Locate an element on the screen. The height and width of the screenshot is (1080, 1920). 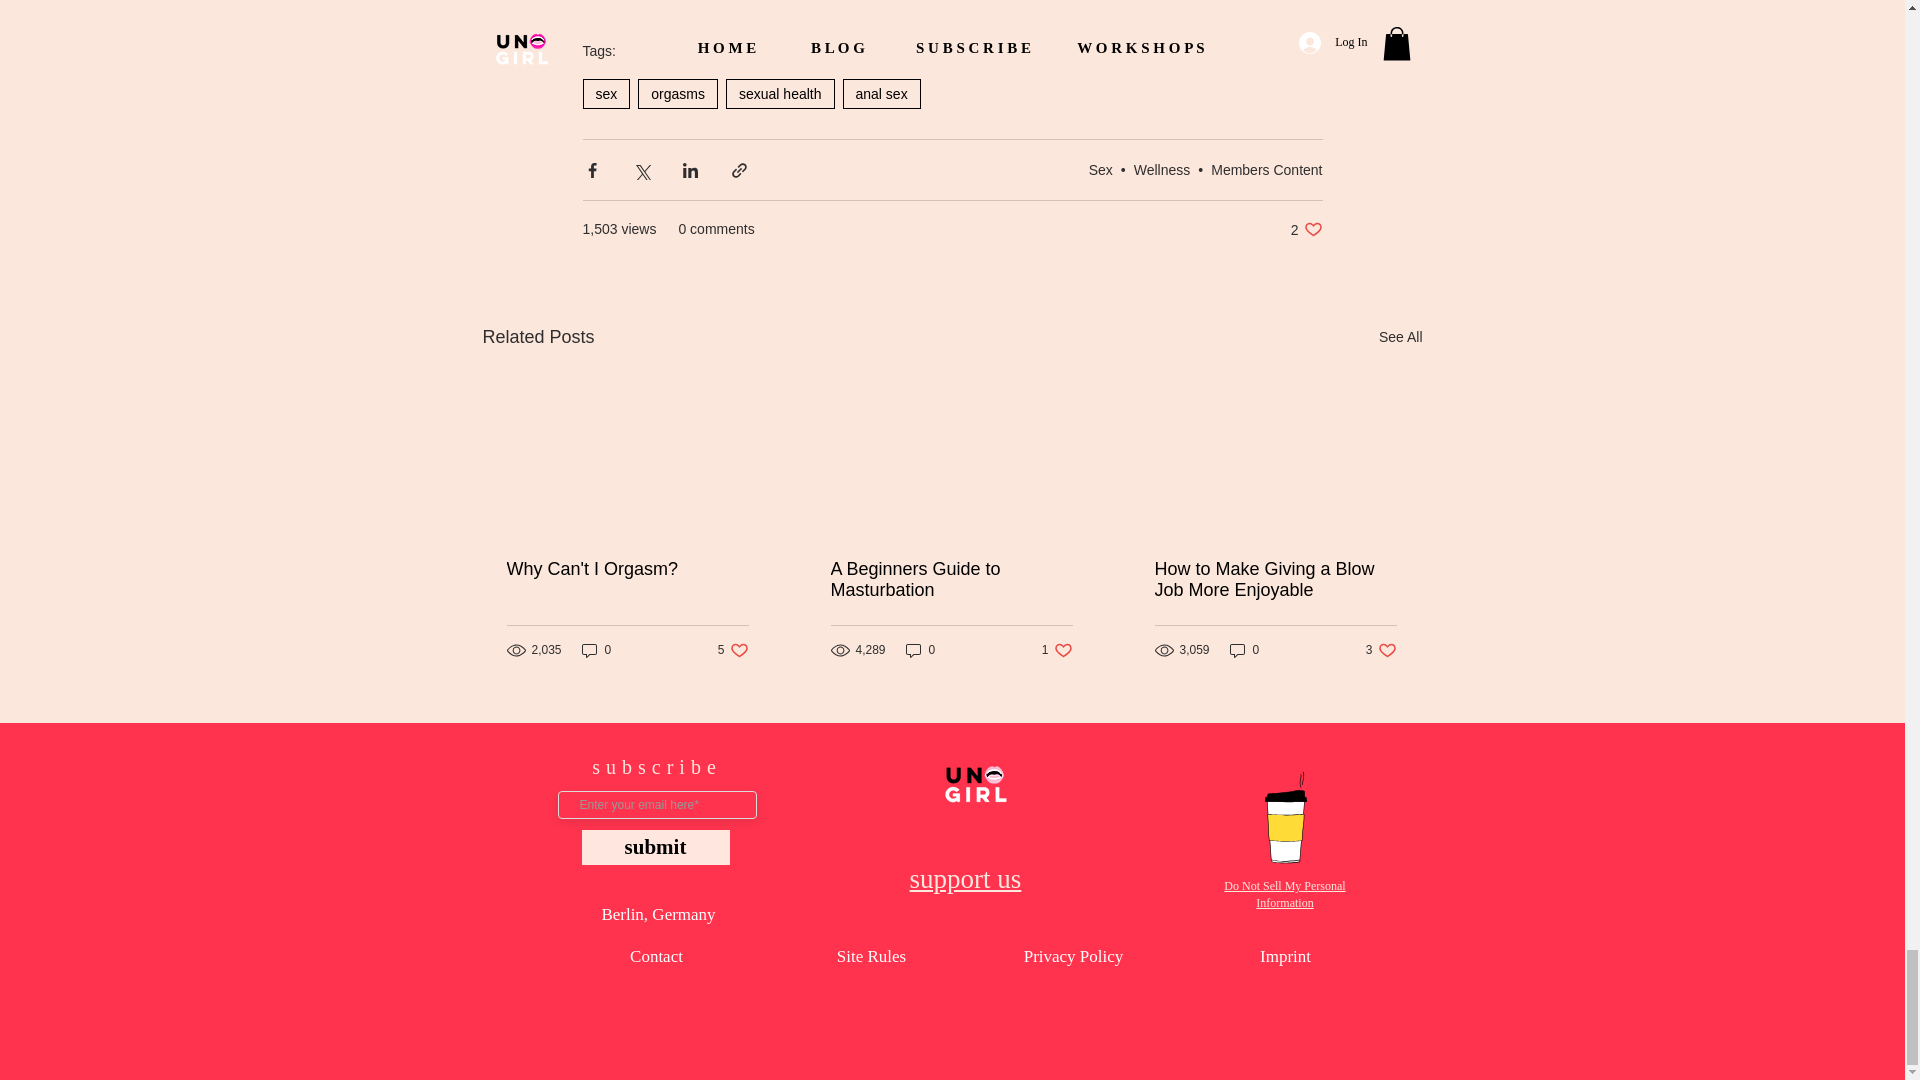
orgasms is located at coordinates (678, 94).